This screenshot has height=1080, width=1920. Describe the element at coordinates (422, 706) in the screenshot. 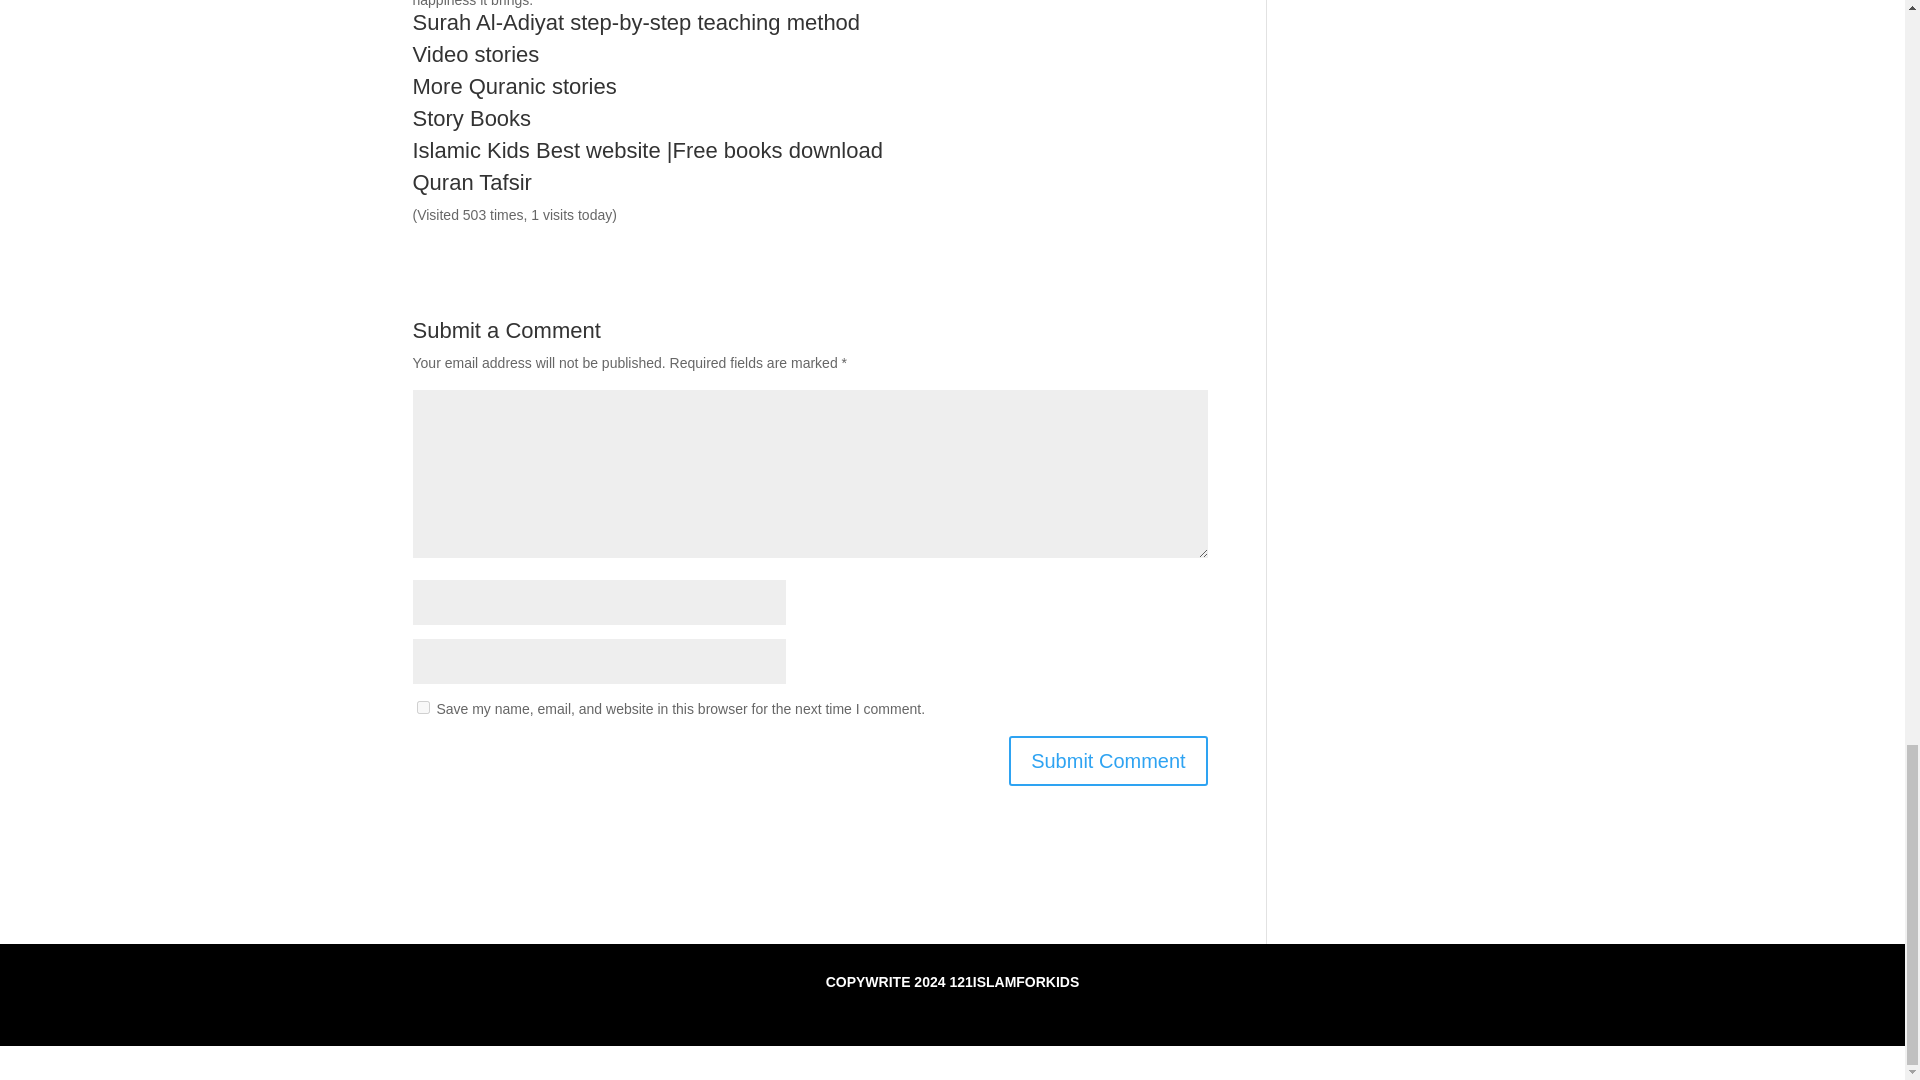

I see `yes` at that location.